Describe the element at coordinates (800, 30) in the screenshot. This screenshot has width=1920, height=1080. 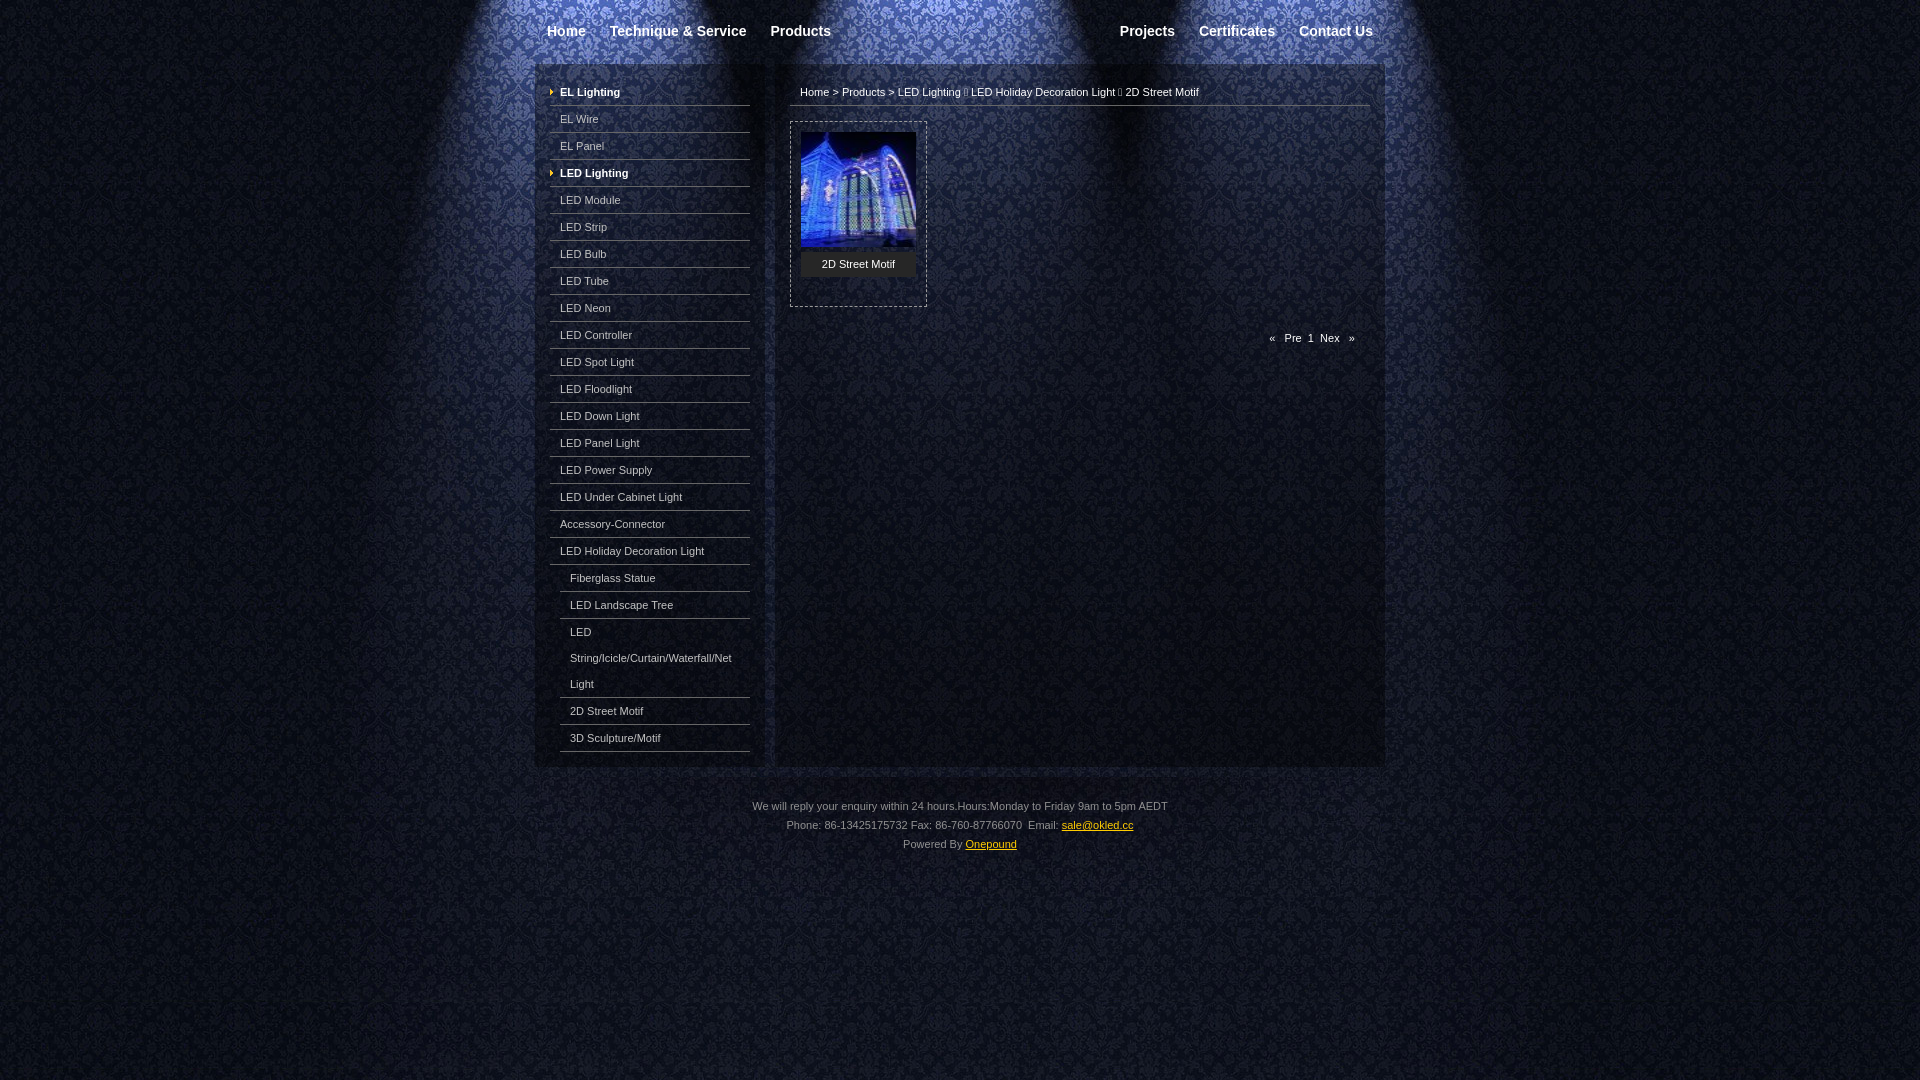
I see `Products` at that location.